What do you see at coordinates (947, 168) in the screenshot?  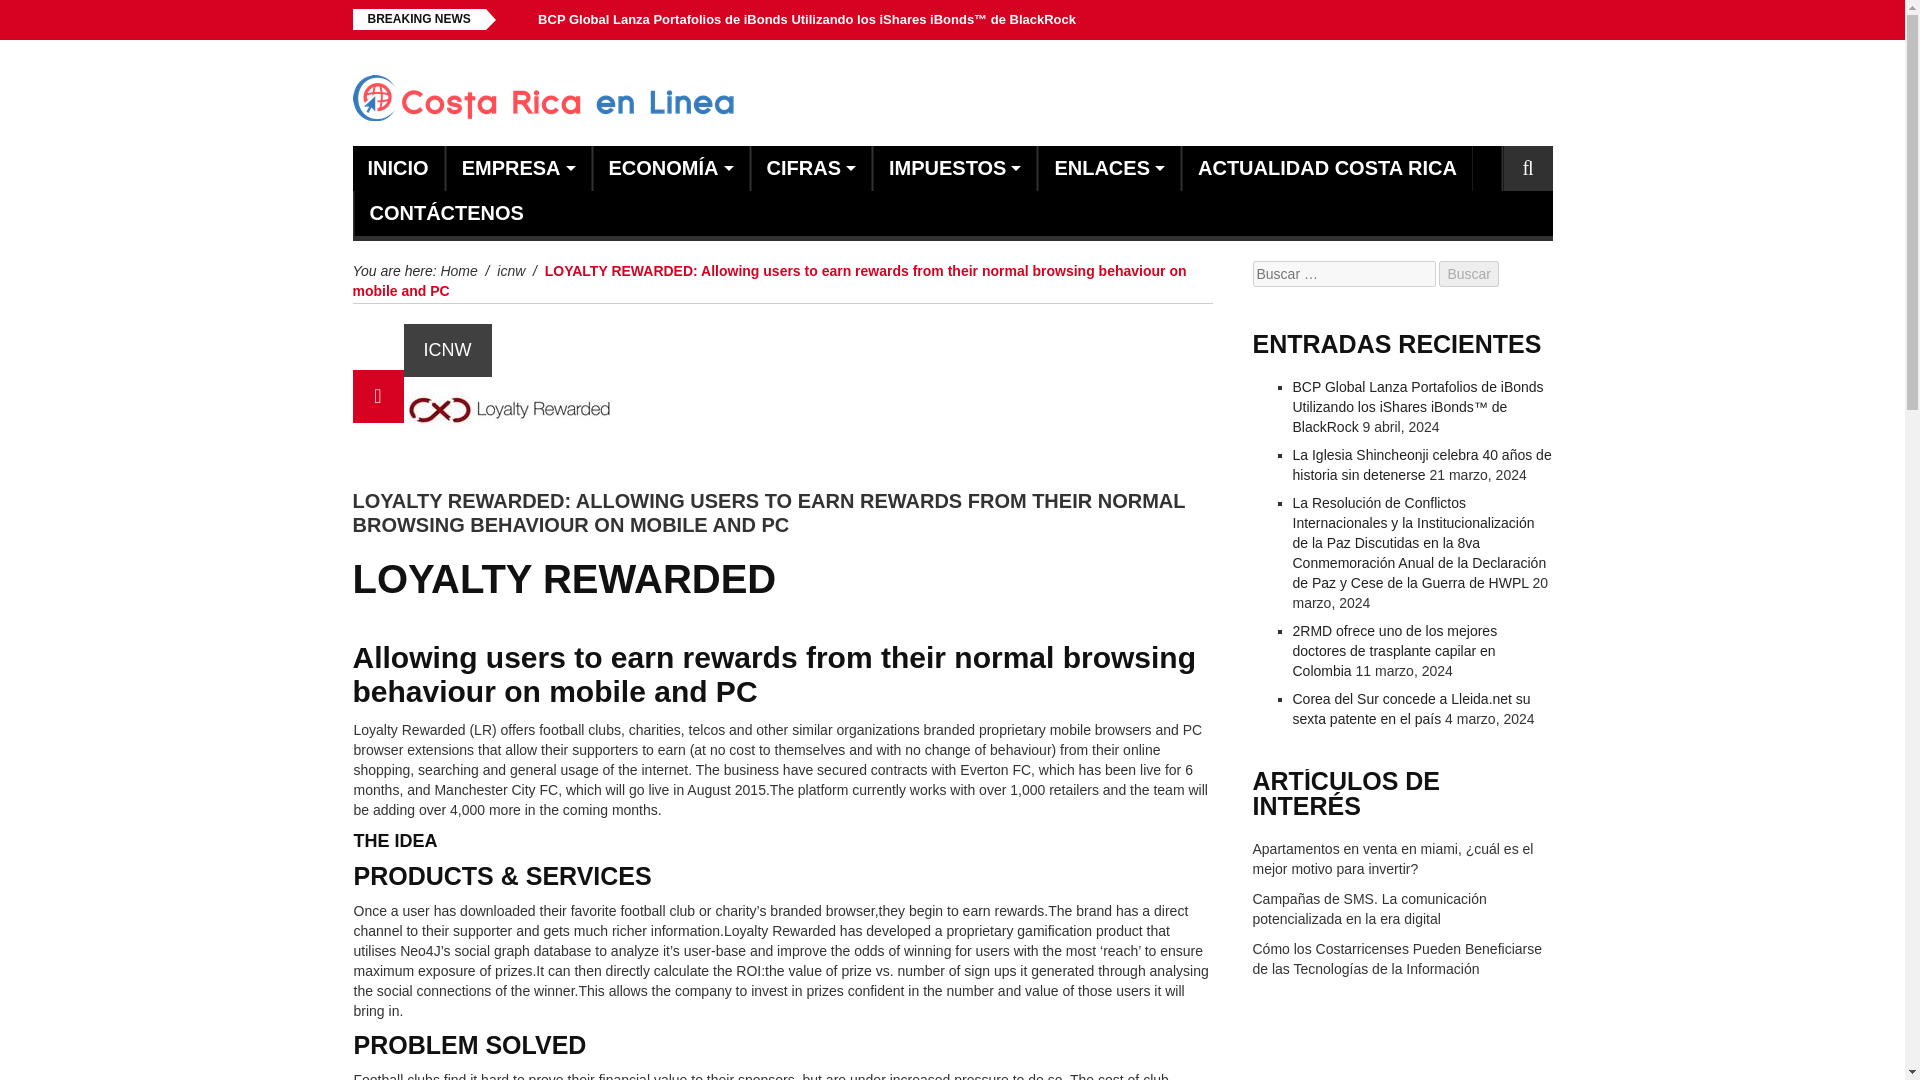 I see `IMPUESTOS` at bounding box center [947, 168].